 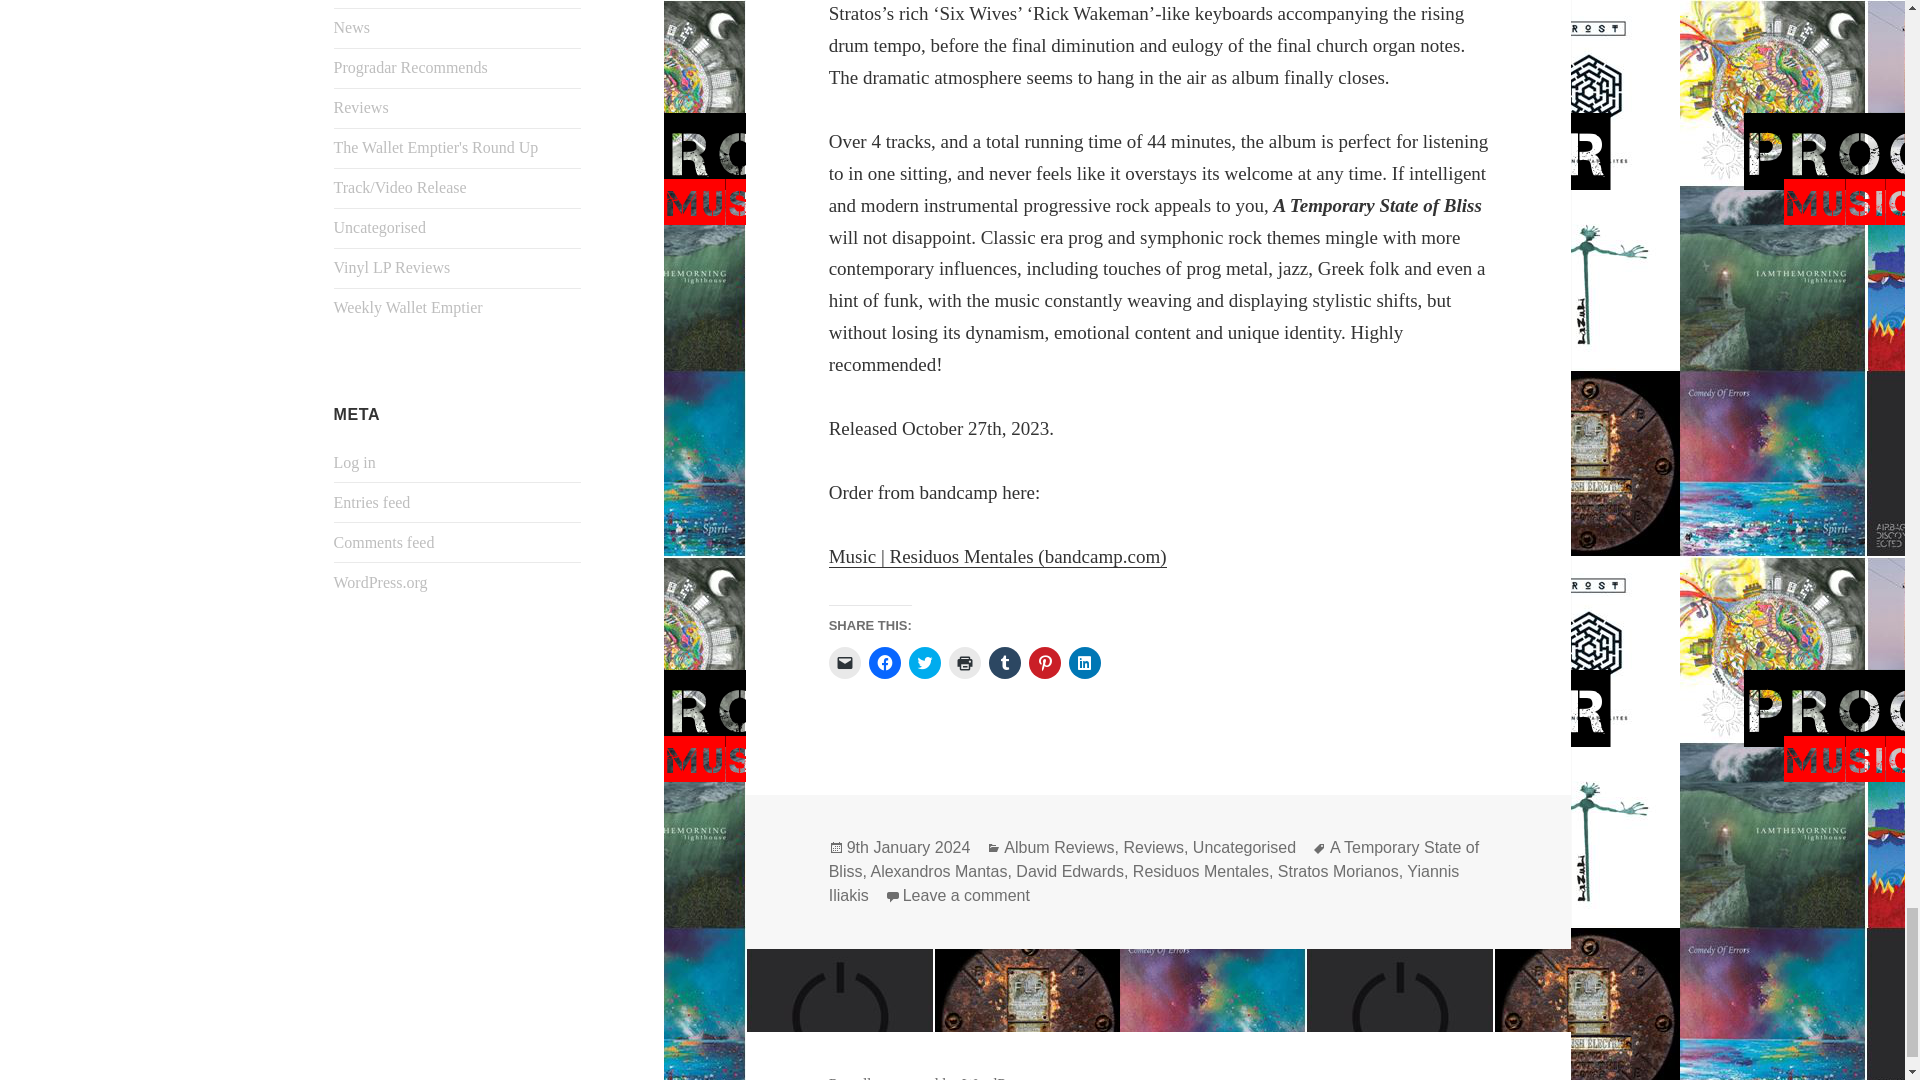 I want to click on Click to email a link to a friend, so click(x=844, y=662).